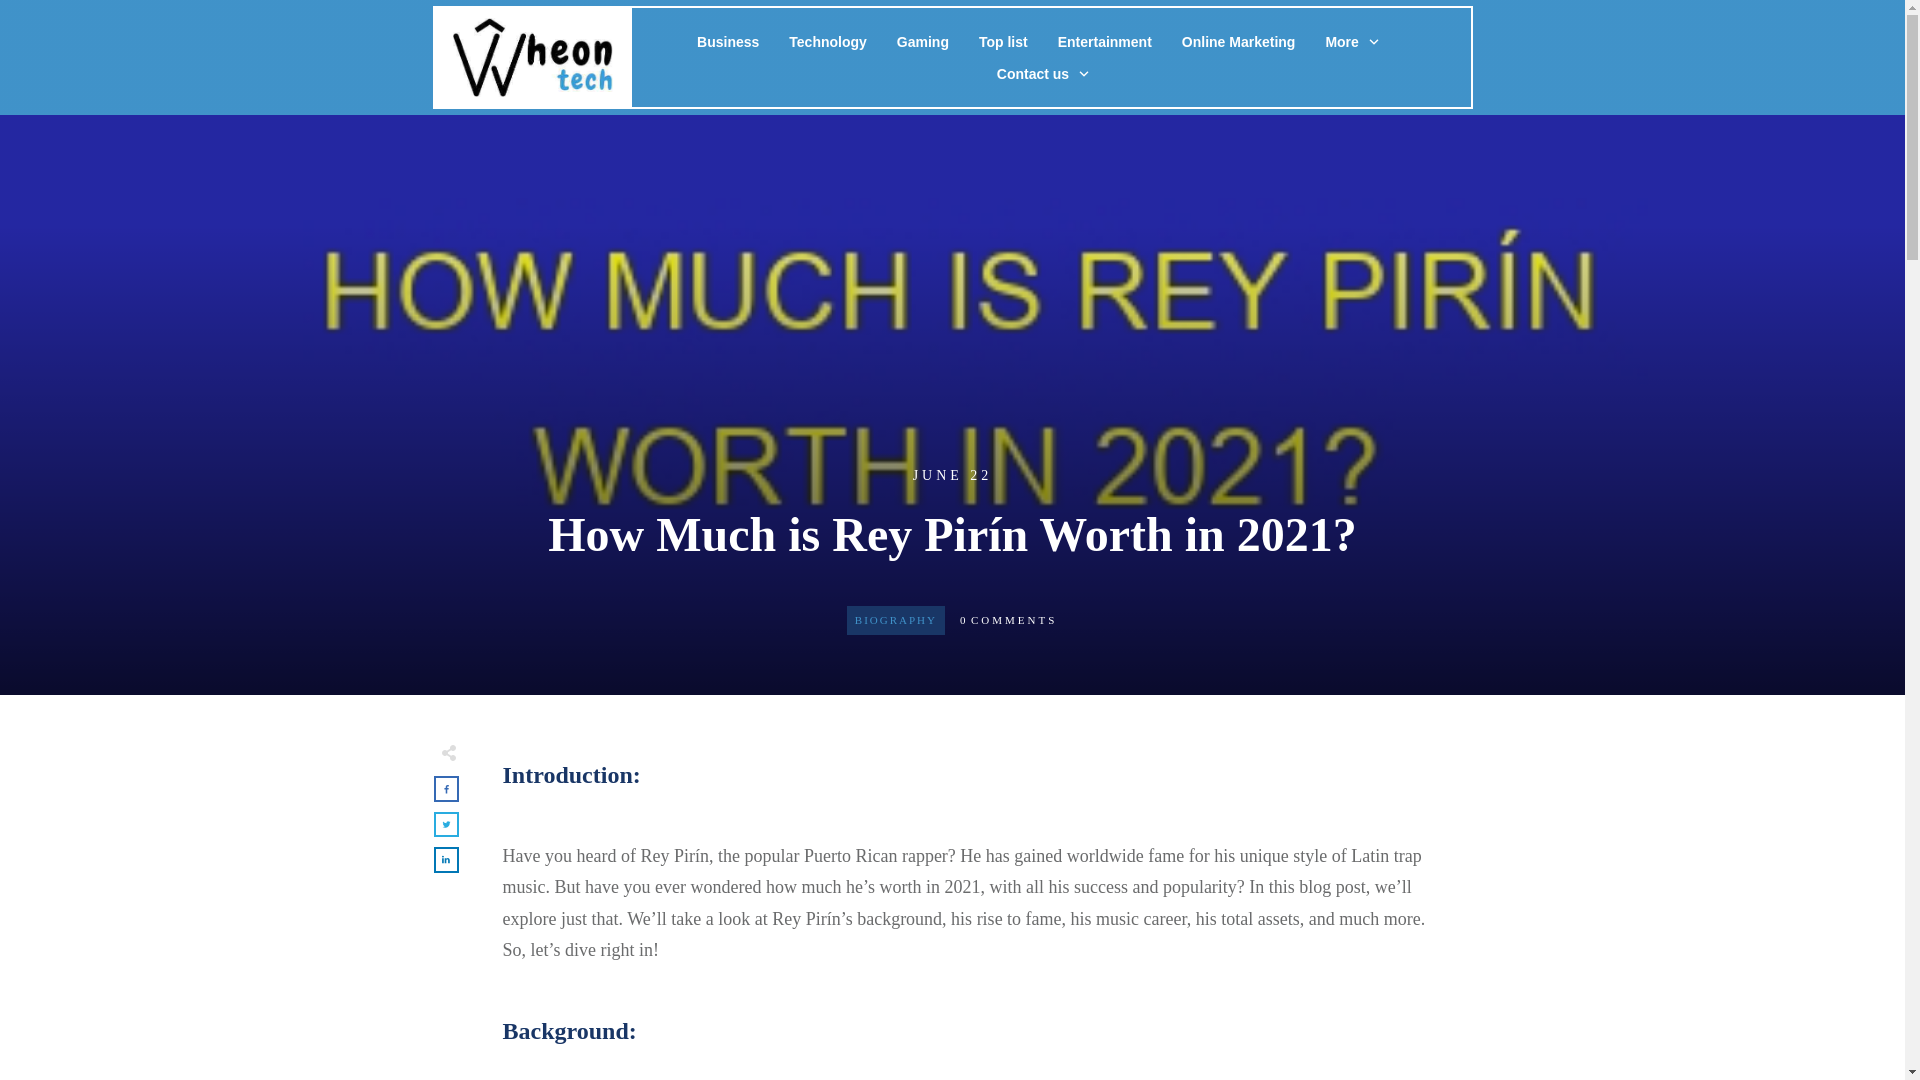 The width and height of the screenshot is (1920, 1080). Describe the element at coordinates (1043, 74) in the screenshot. I see `Contact us` at that location.